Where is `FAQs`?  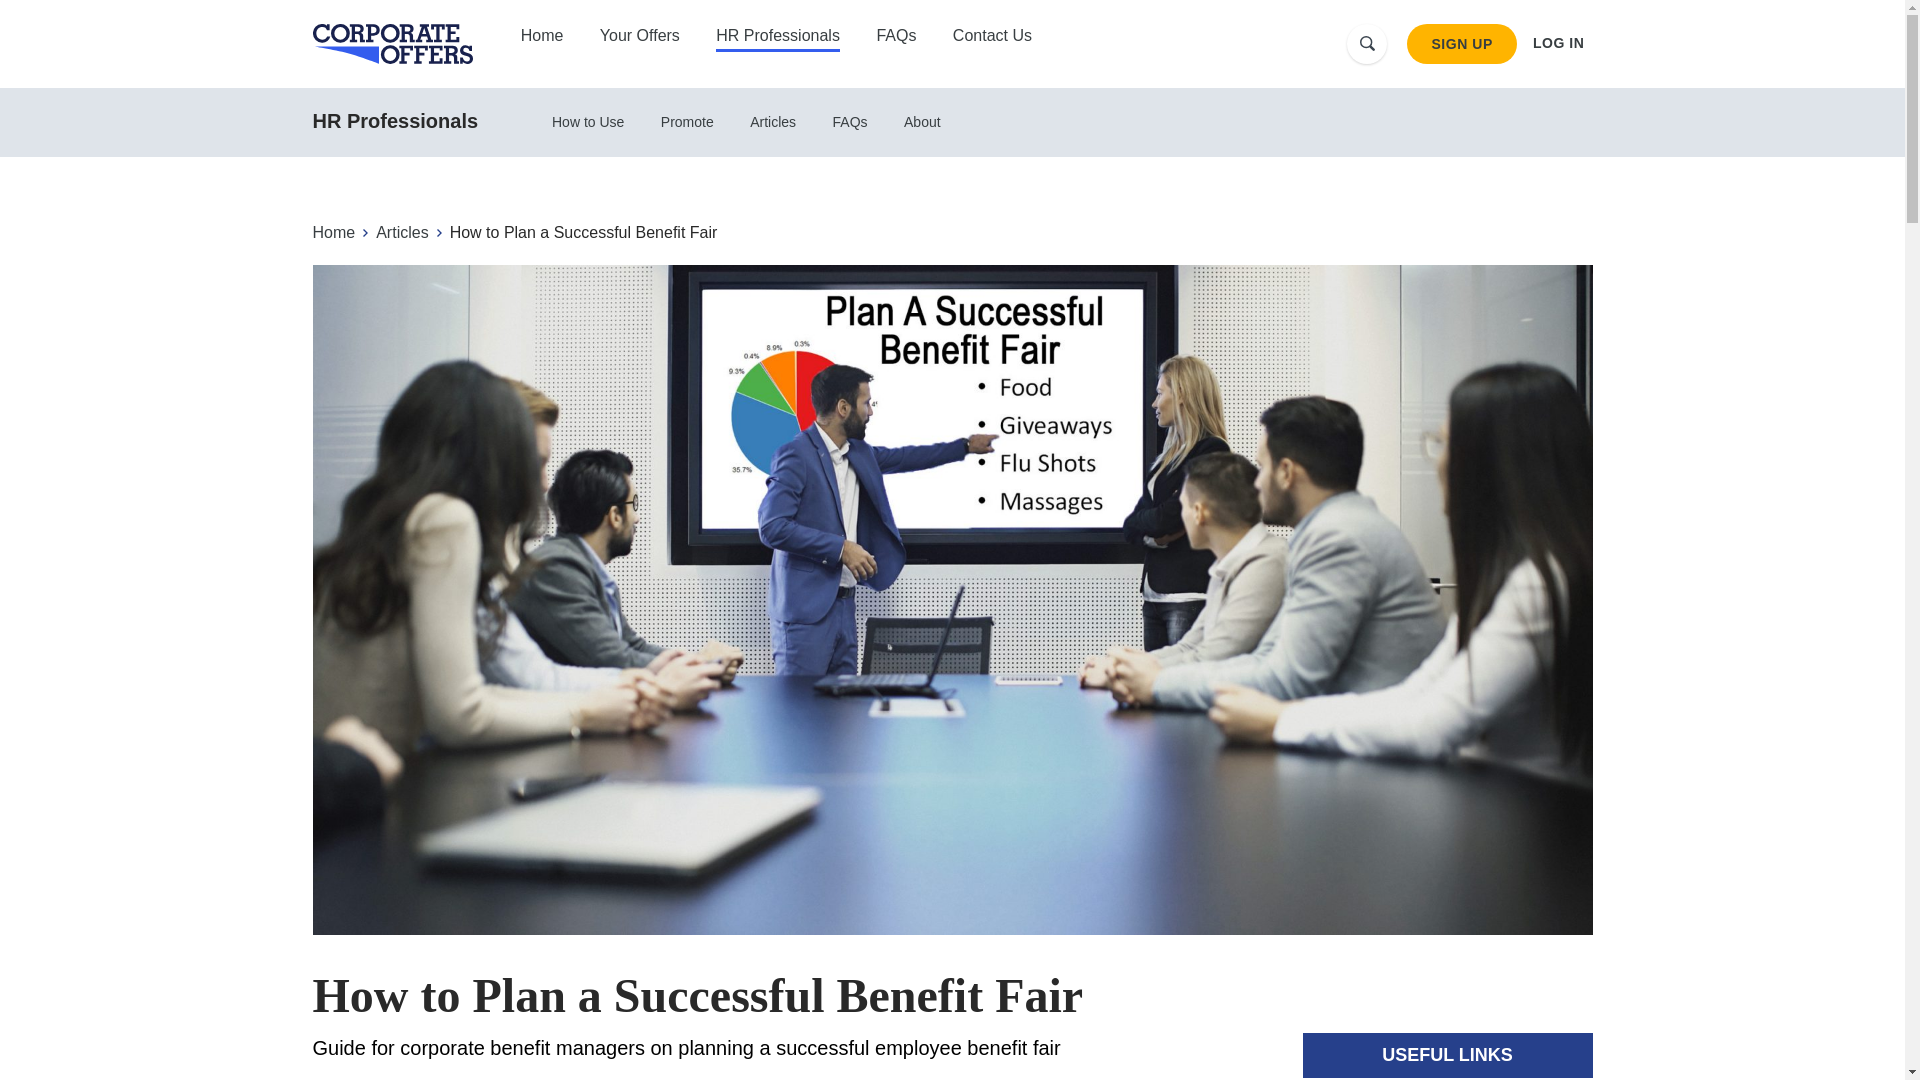 FAQs is located at coordinates (896, 38).